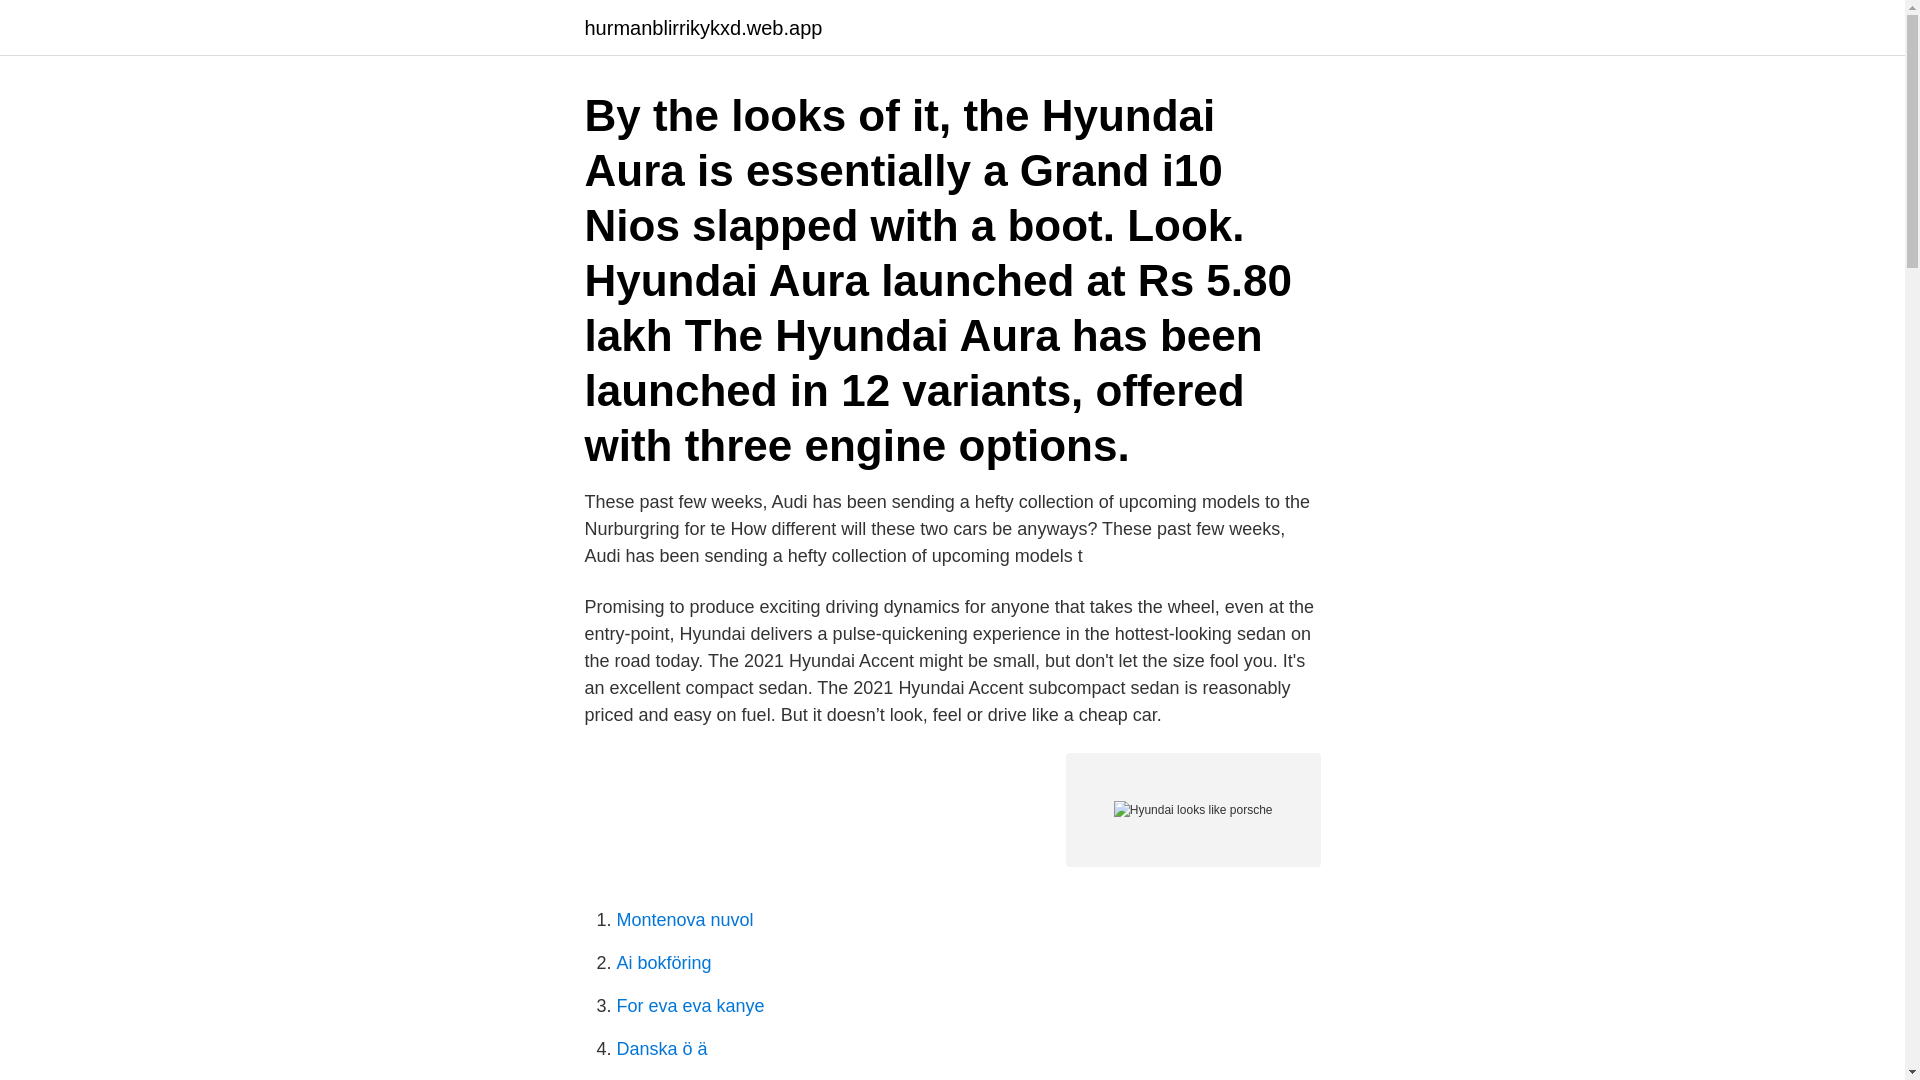 The height and width of the screenshot is (1080, 1920). What do you see at coordinates (690, 1006) in the screenshot?
I see `For eva eva kanye` at bounding box center [690, 1006].